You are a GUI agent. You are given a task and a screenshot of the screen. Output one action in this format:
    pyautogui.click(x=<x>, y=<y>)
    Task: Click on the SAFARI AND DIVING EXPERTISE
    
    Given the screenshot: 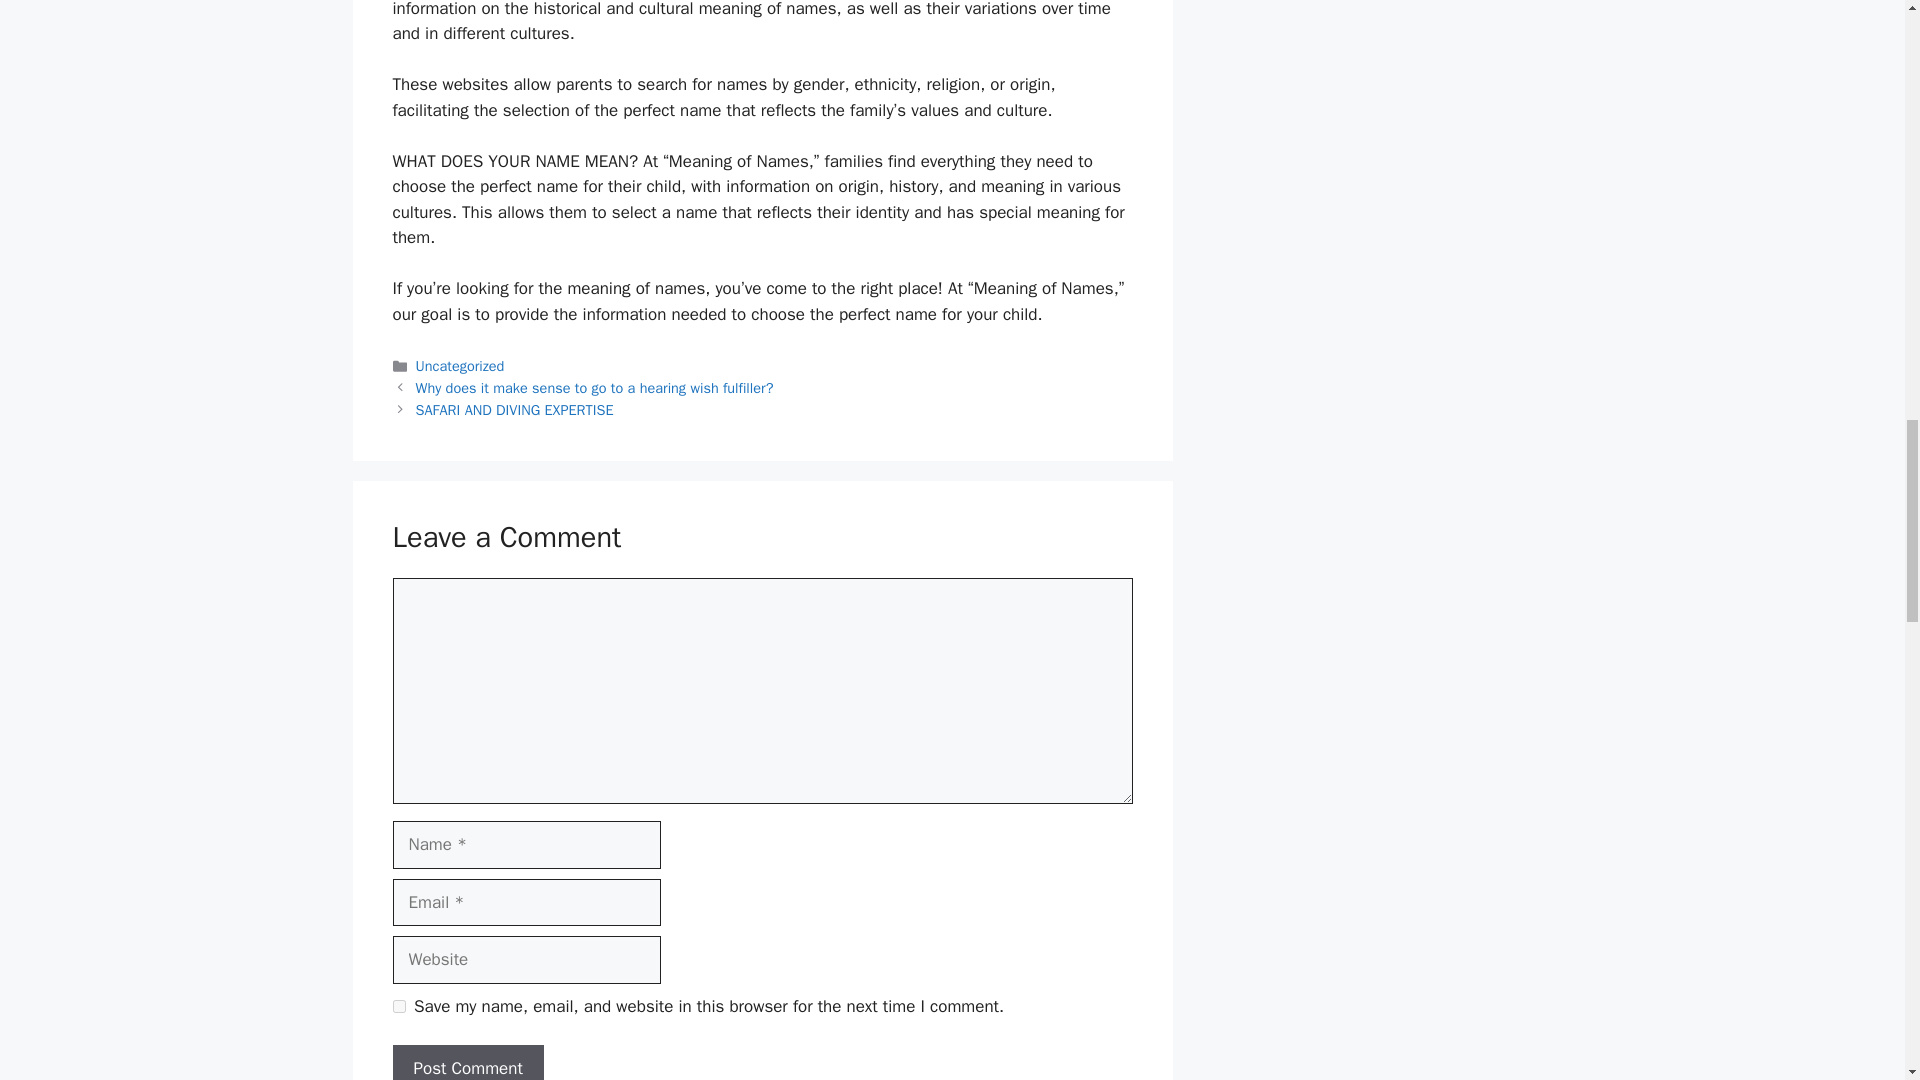 What is the action you would take?
    pyautogui.click(x=515, y=410)
    